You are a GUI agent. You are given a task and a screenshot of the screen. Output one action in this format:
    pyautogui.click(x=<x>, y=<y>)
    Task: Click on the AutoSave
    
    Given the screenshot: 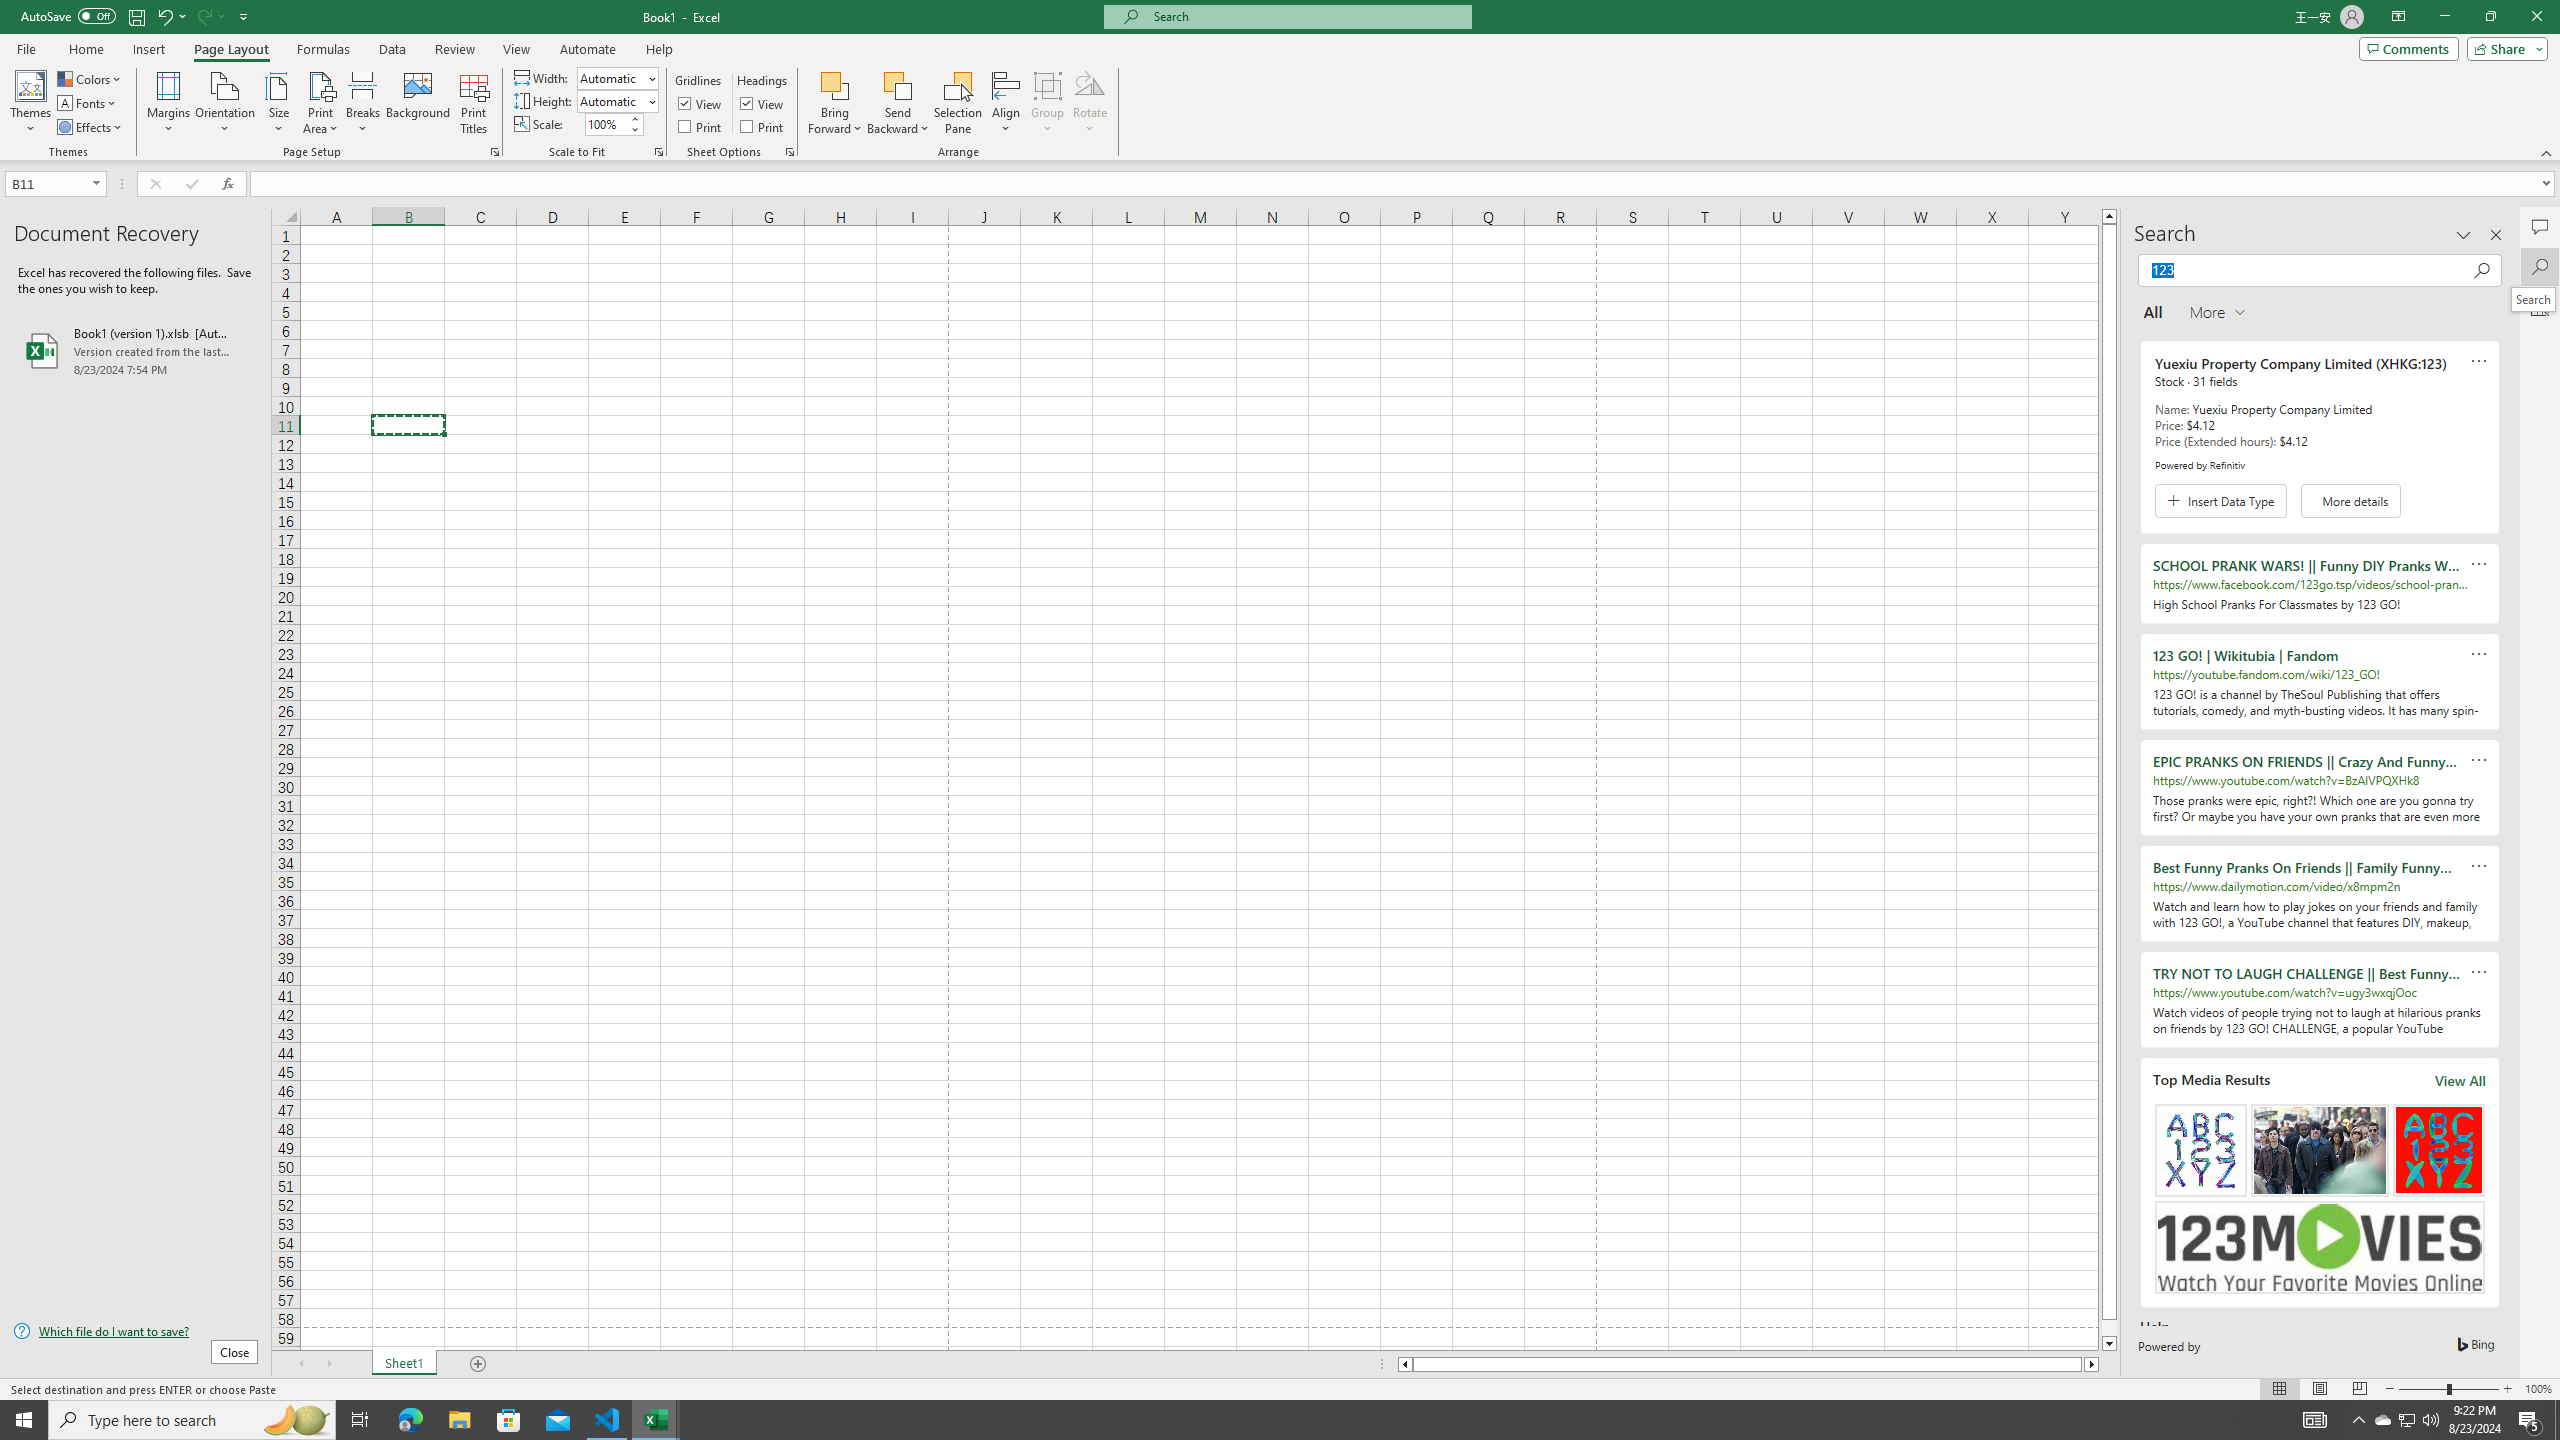 What is the action you would take?
    pyautogui.click(x=68, y=16)
    